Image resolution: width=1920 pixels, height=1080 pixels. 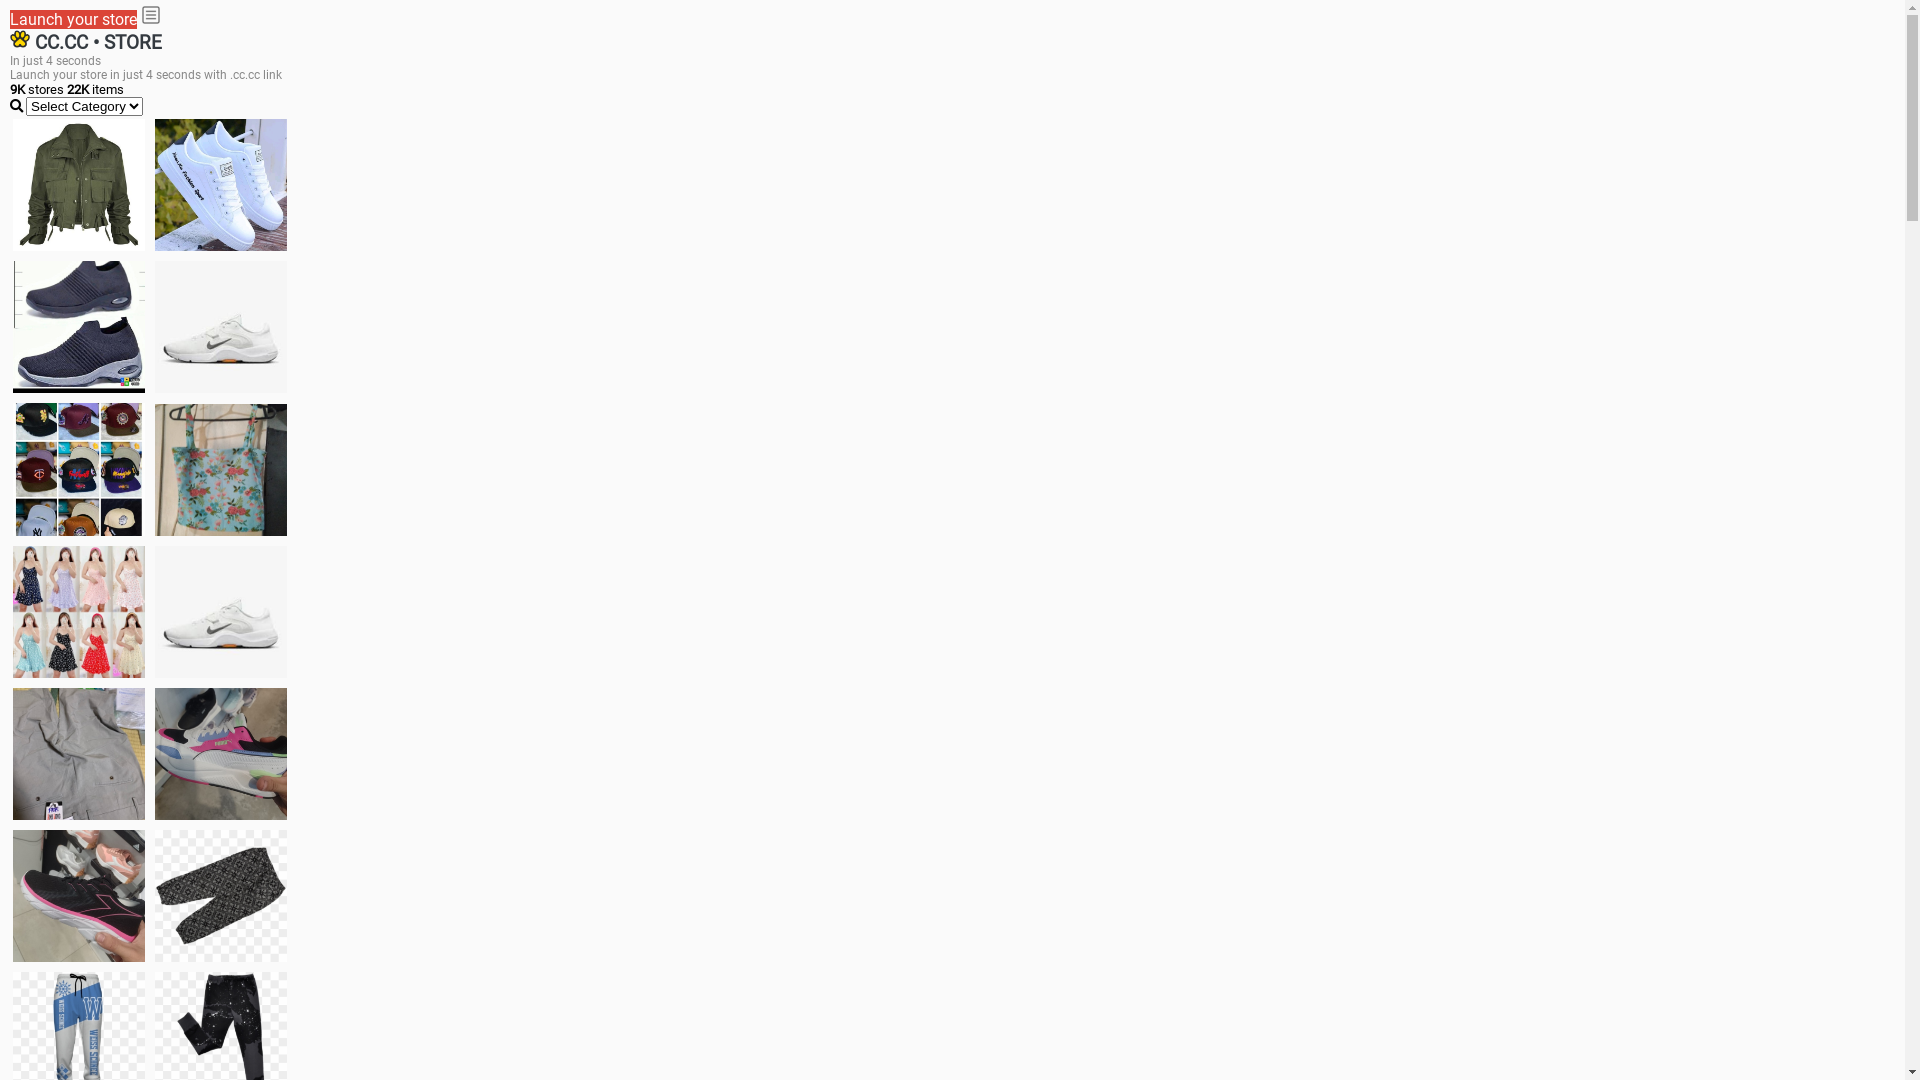 I want to click on Short pant, so click(x=221, y=896).